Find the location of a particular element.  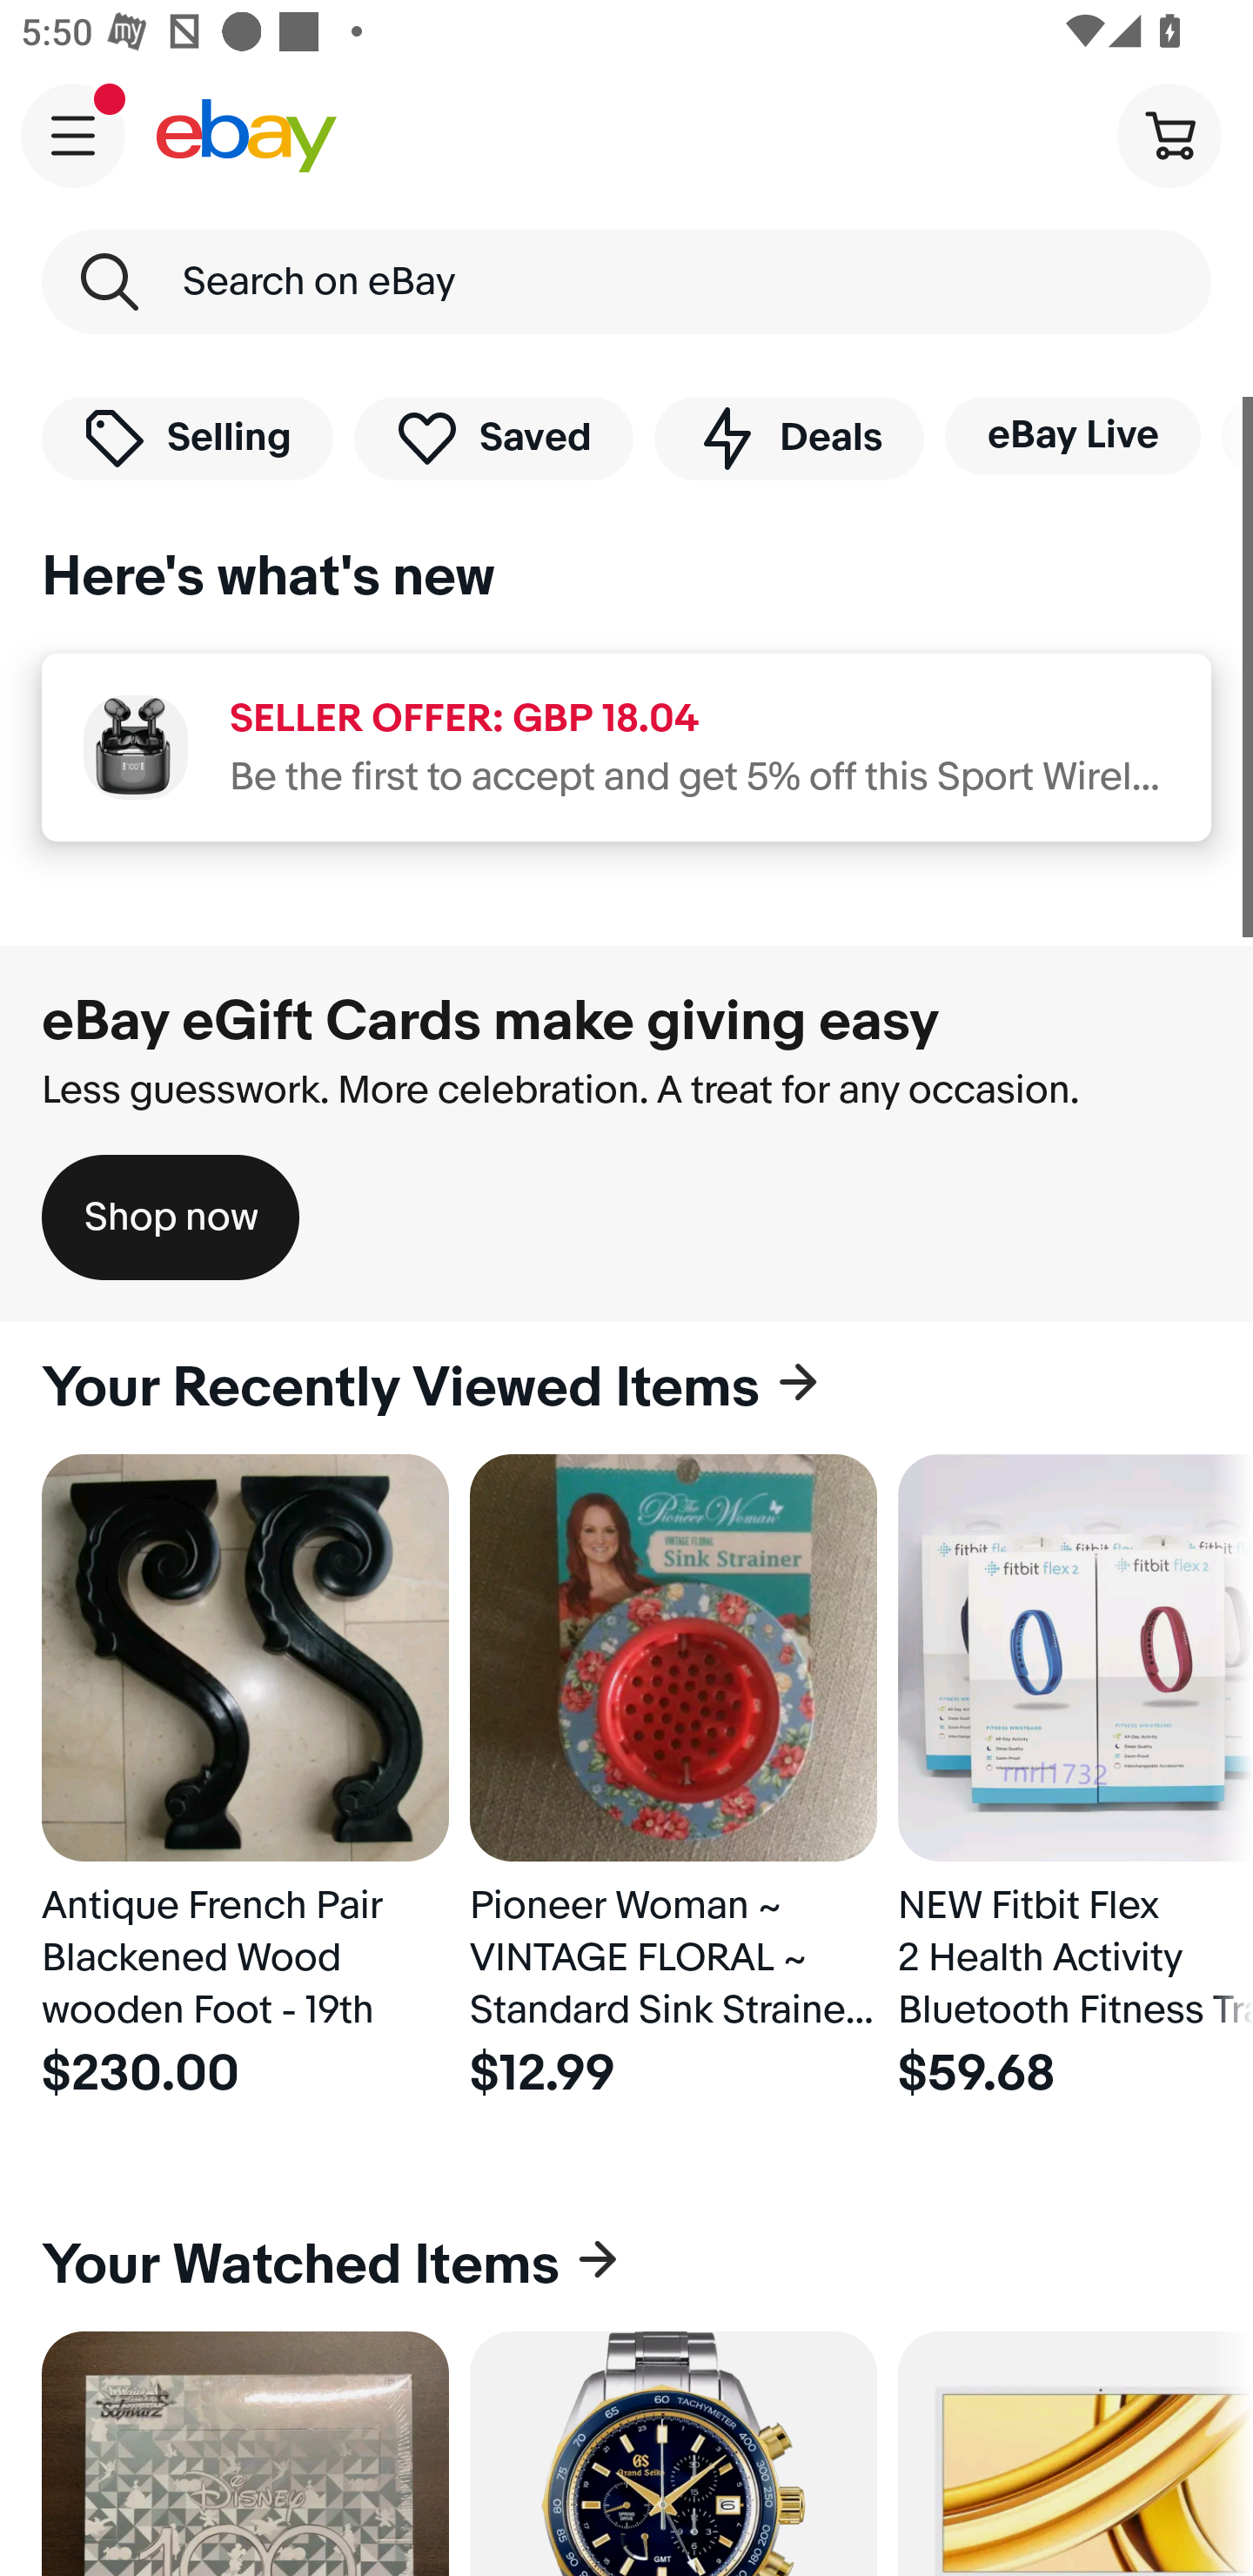

Selling is located at coordinates (187, 437).